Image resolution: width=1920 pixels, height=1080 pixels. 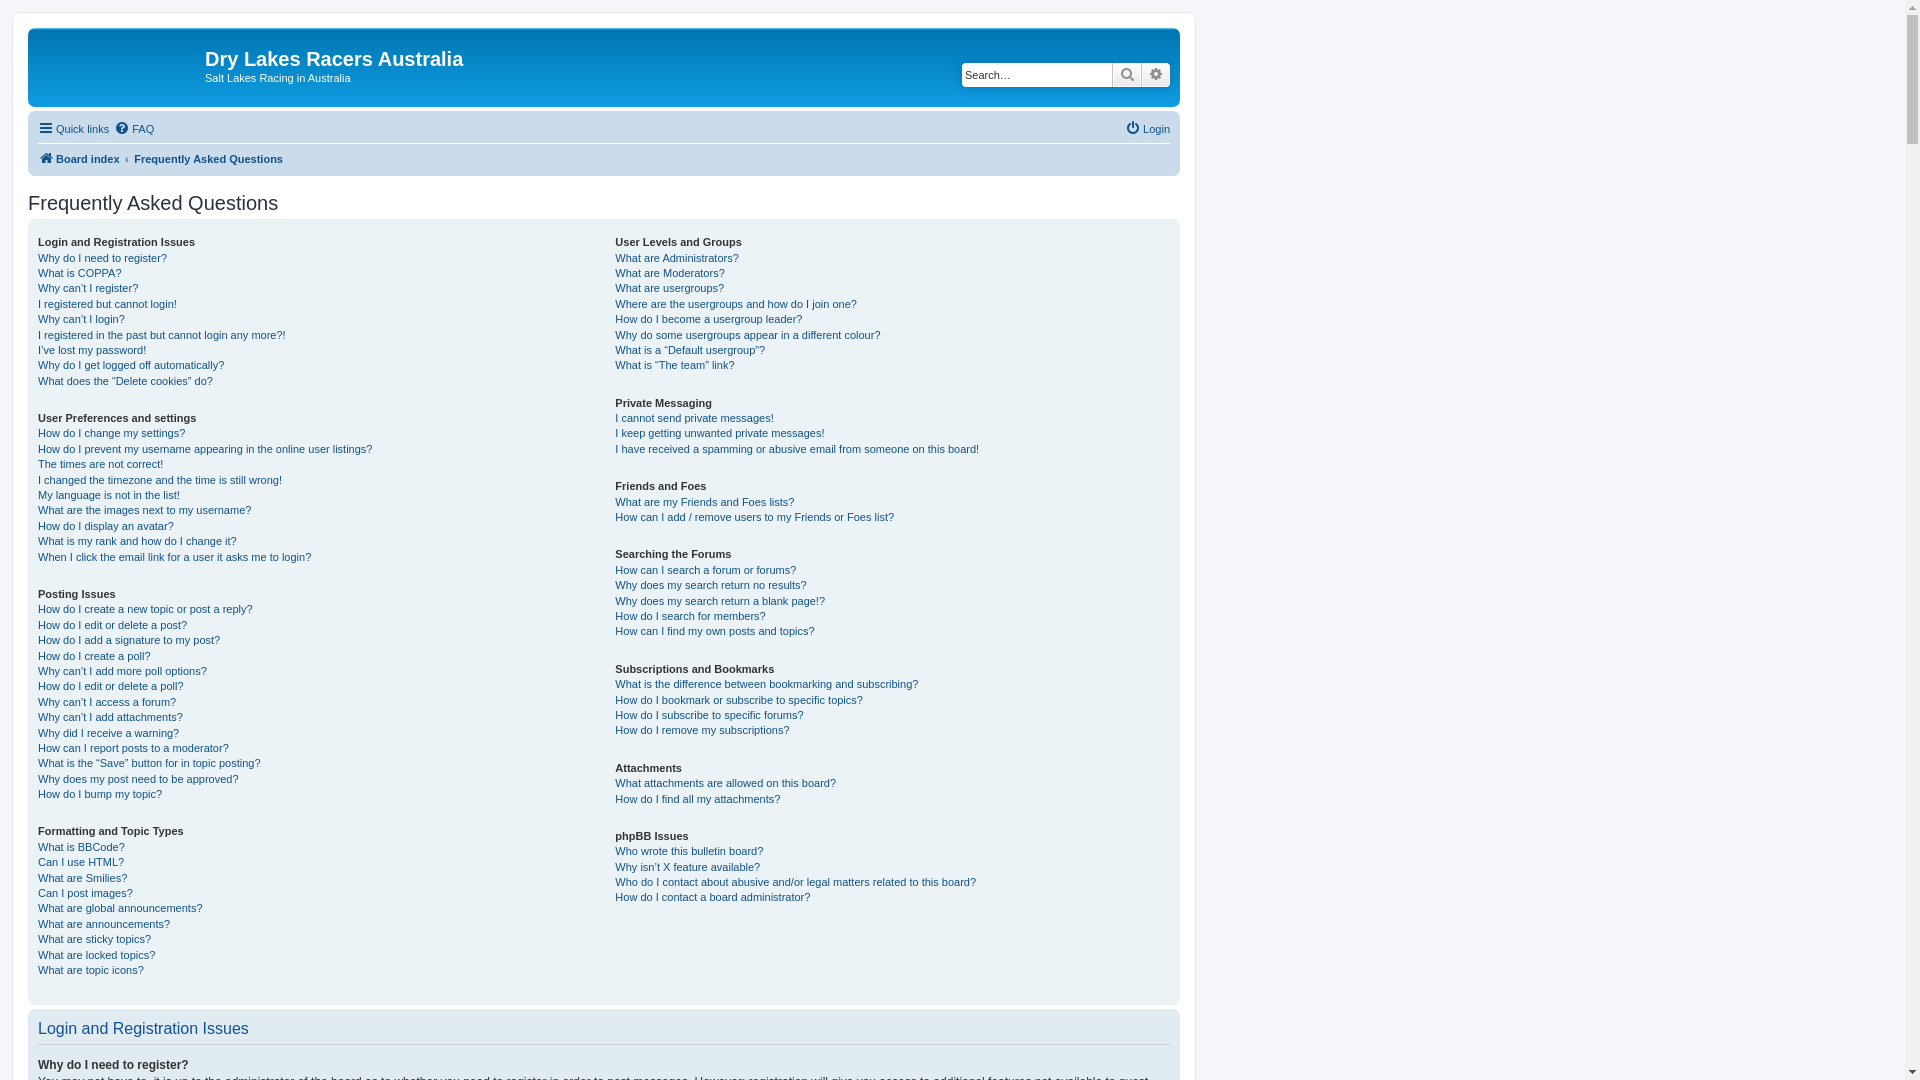 I want to click on Board index, so click(x=79, y=159).